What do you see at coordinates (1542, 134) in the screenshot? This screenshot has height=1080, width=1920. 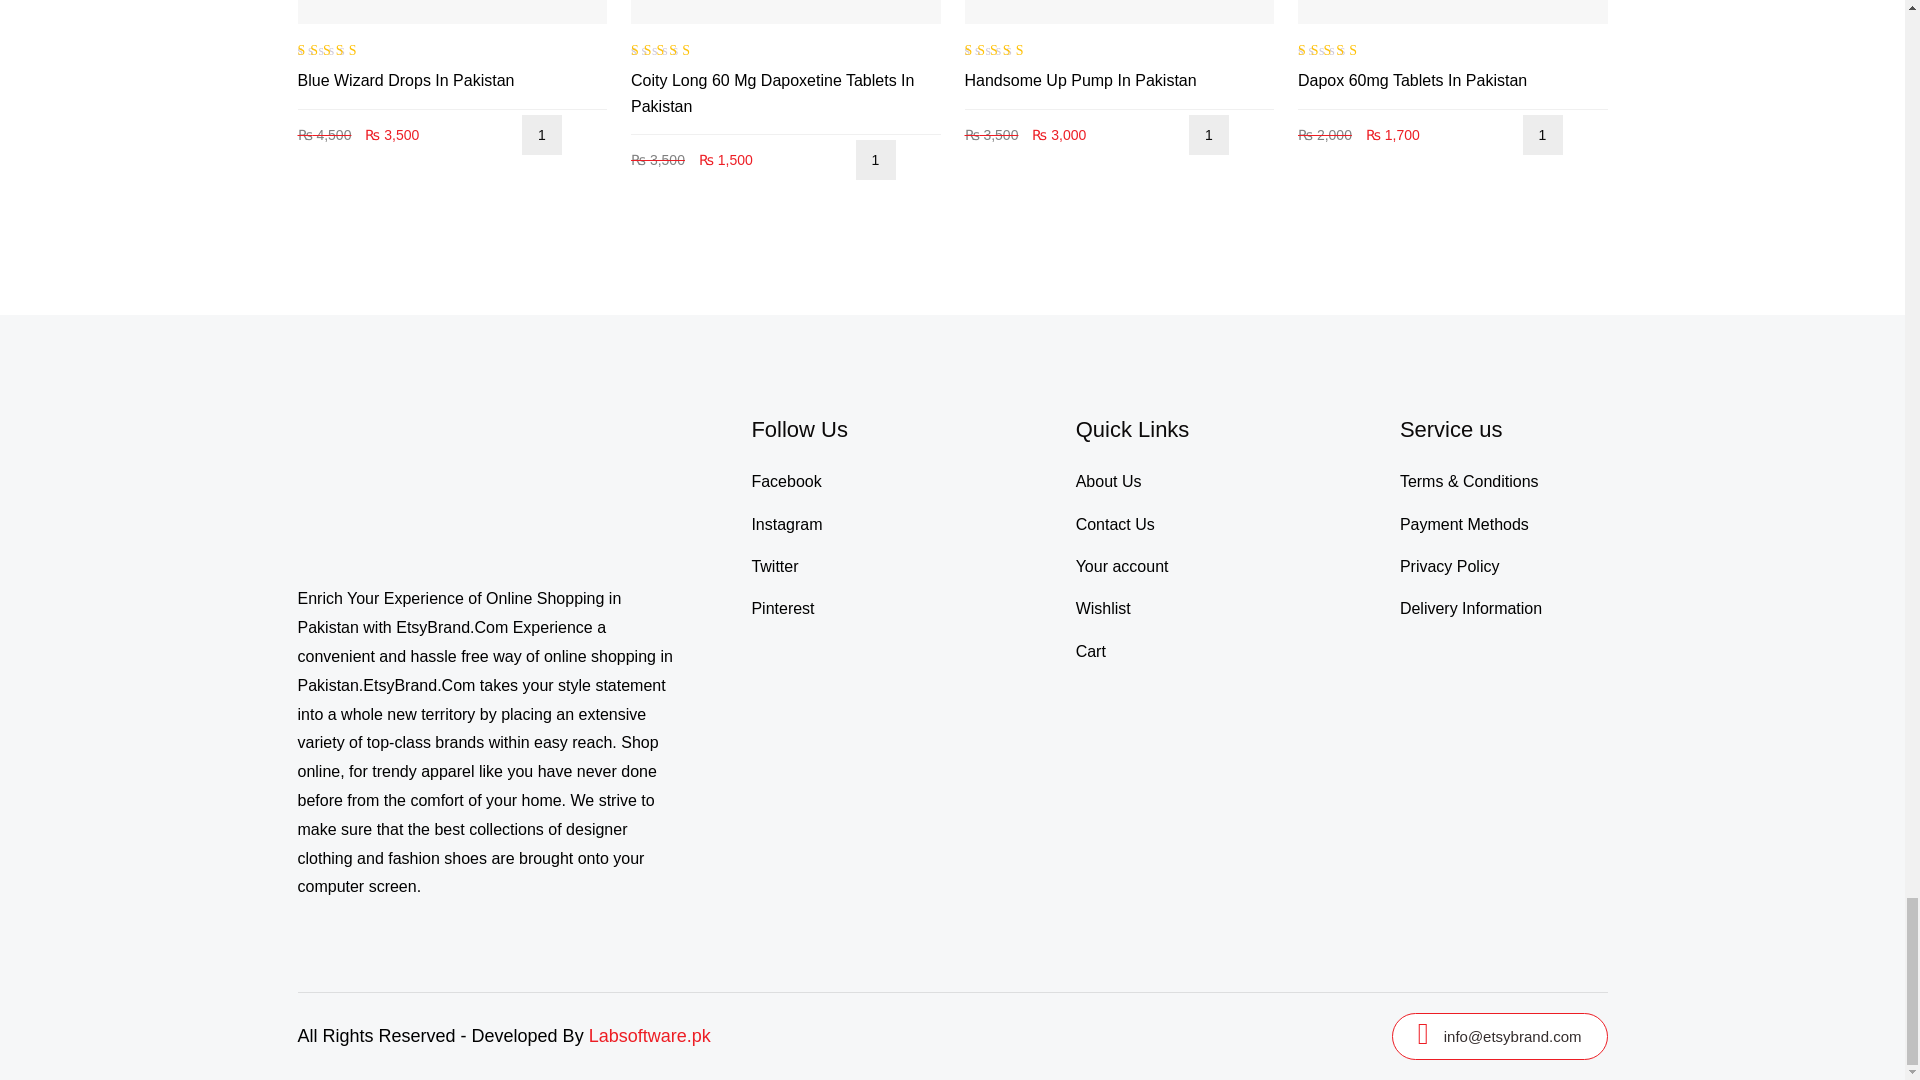 I see `1` at bounding box center [1542, 134].